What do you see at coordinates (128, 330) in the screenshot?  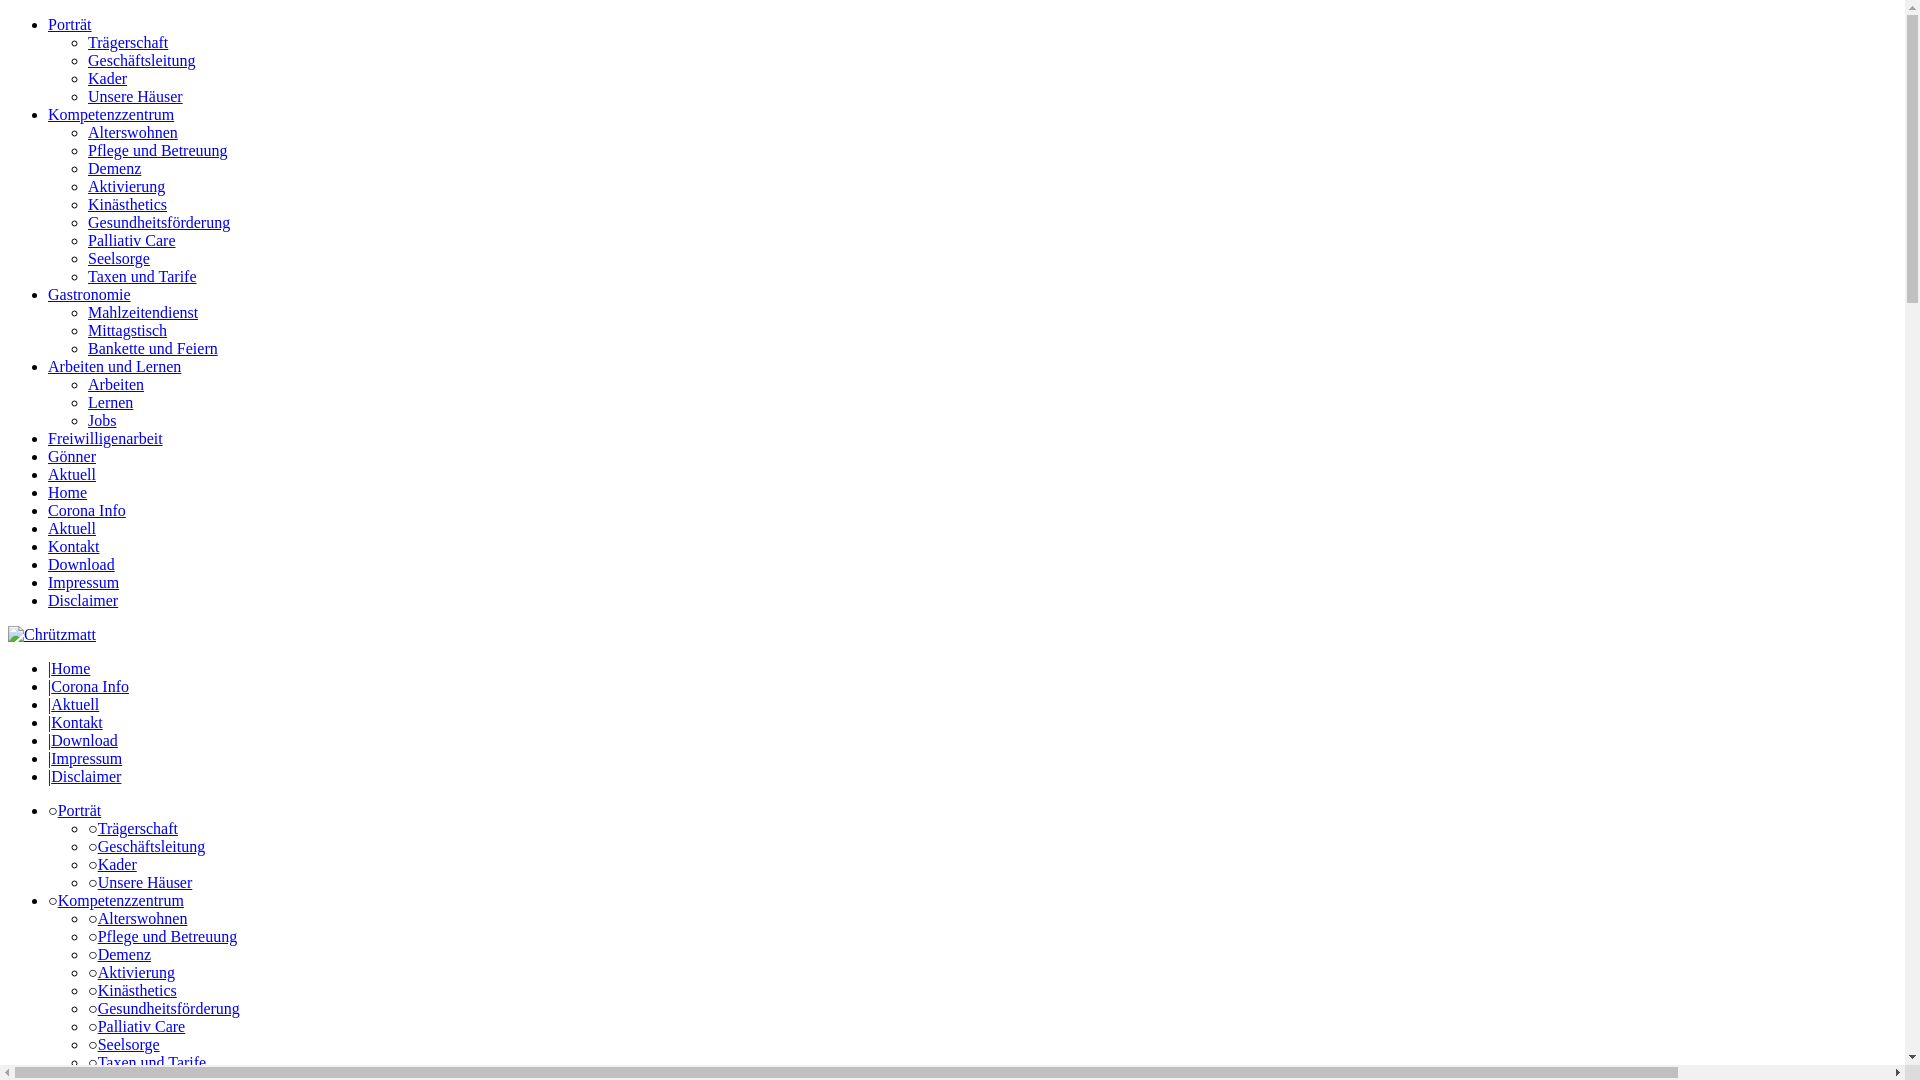 I see `Mittagstisch` at bounding box center [128, 330].